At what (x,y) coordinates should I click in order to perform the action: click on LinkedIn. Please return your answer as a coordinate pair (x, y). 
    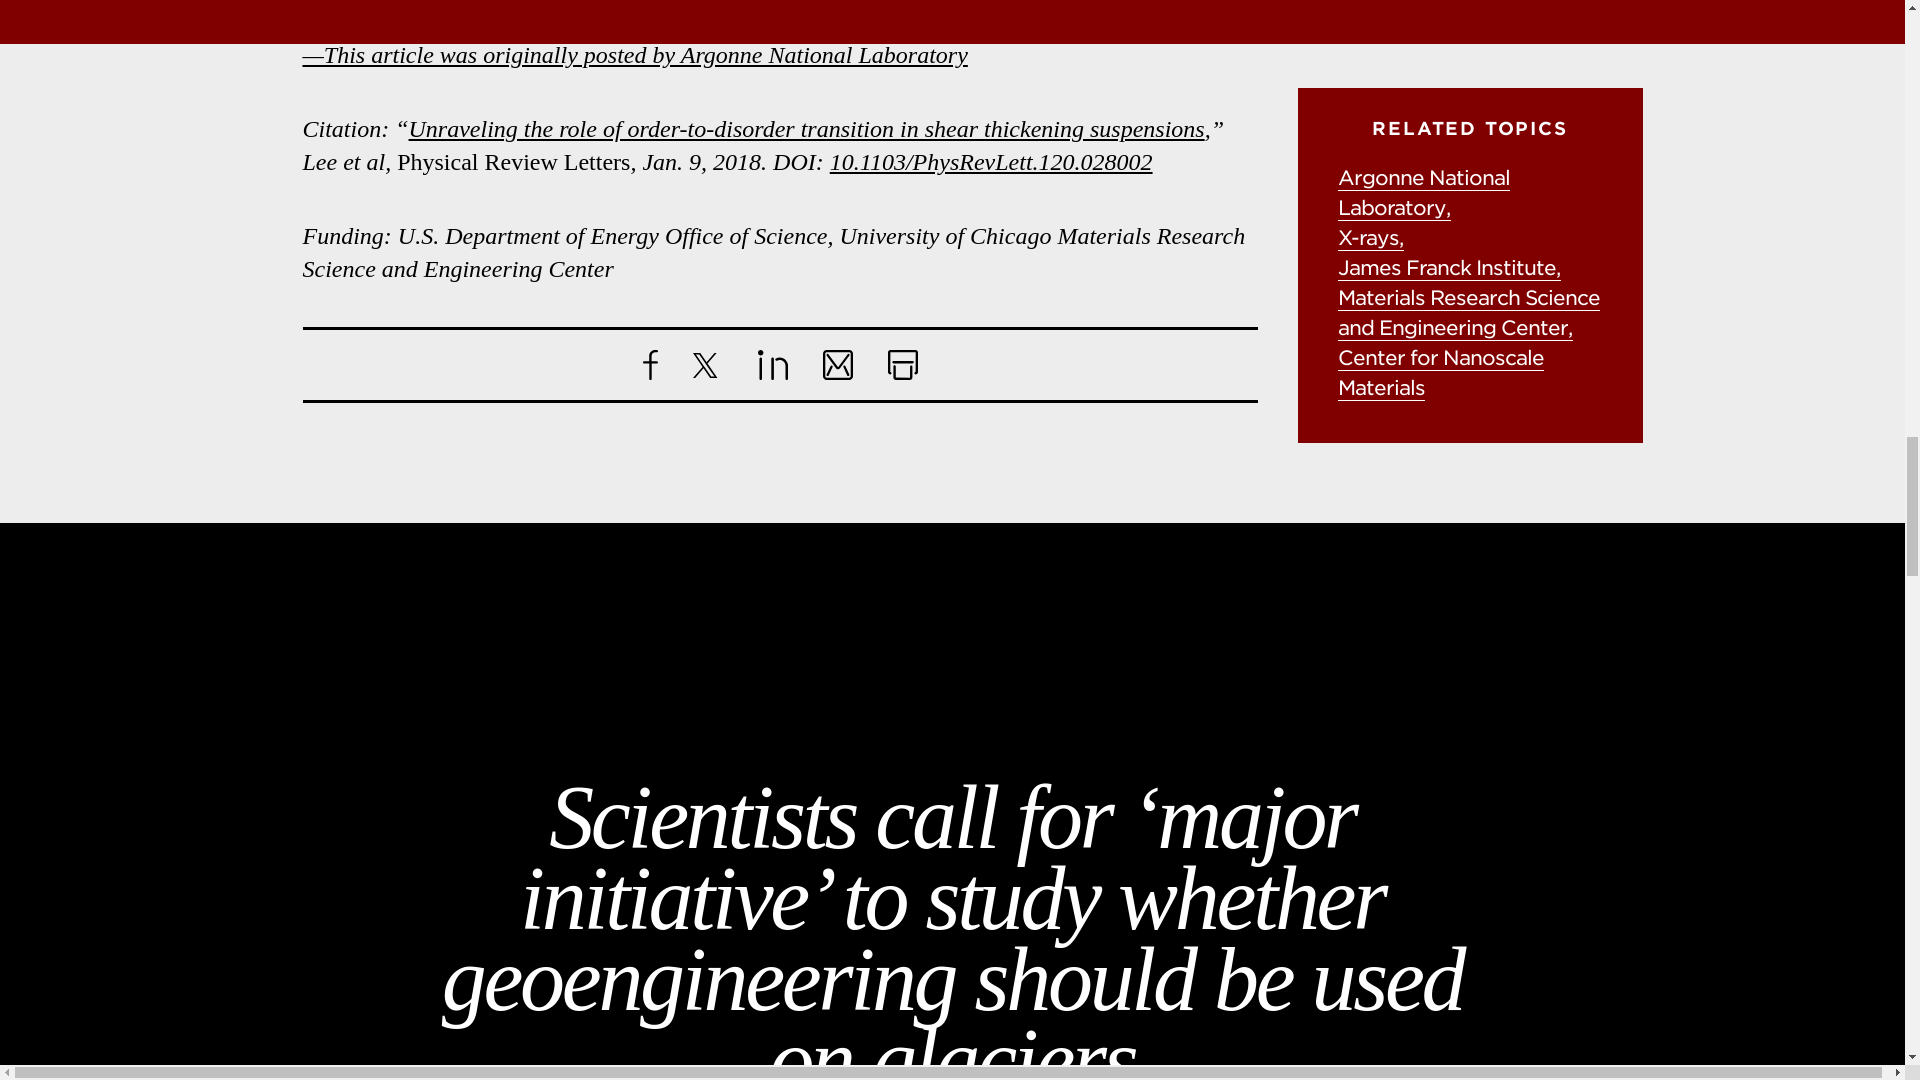
    Looking at the image, I should click on (772, 364).